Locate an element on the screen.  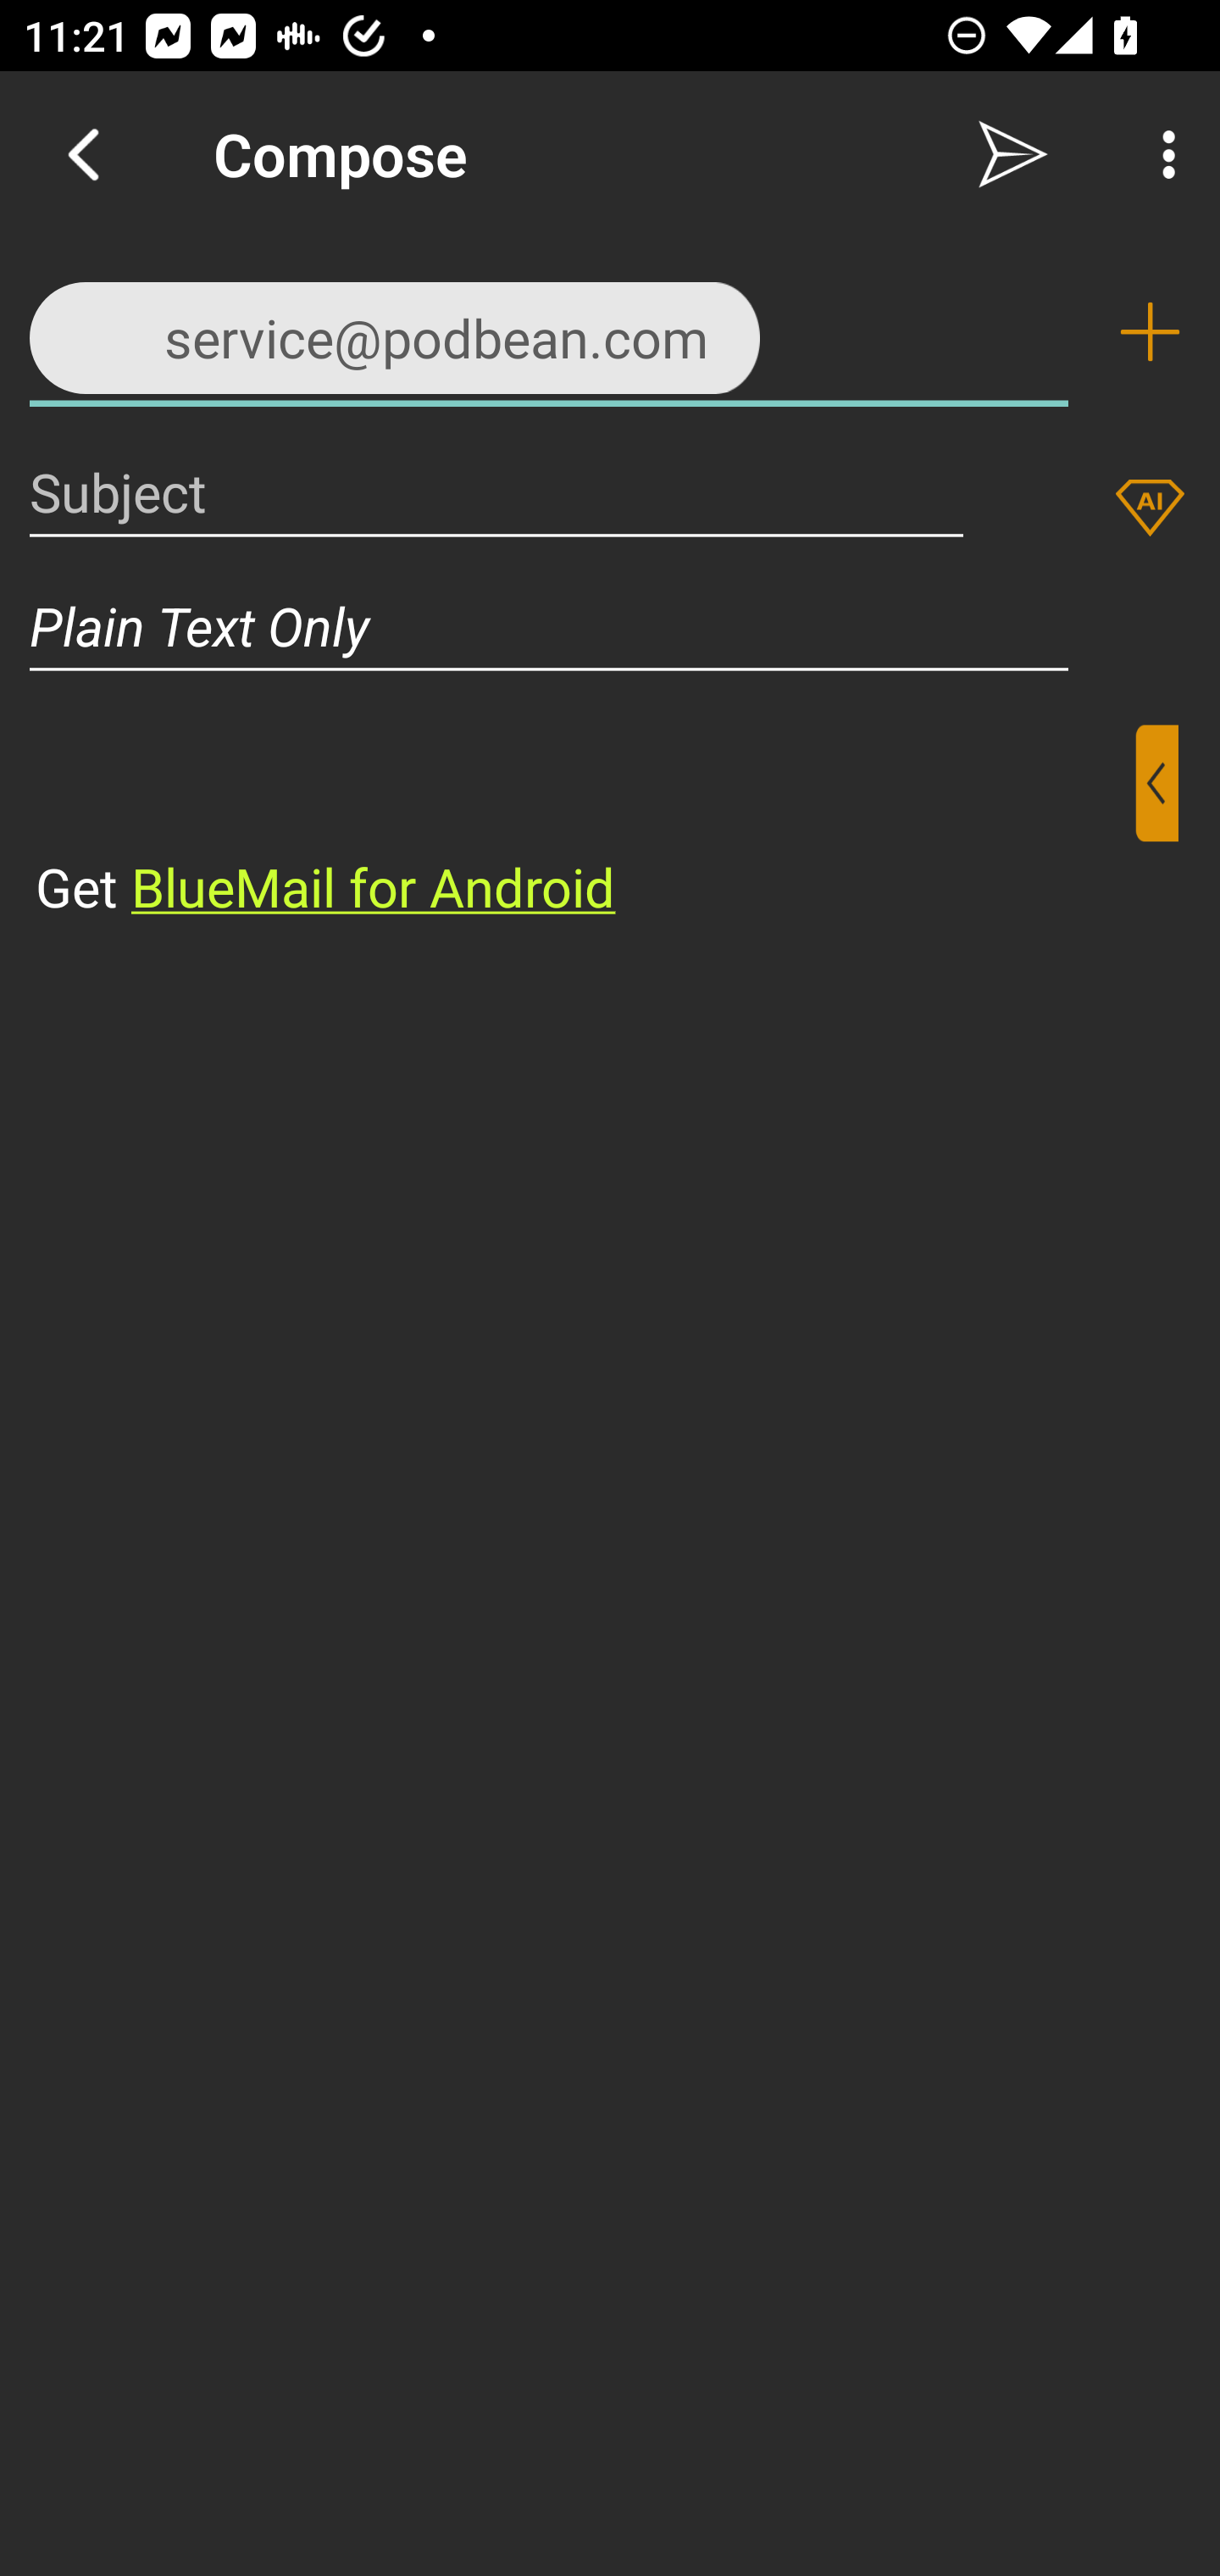
Send is located at coordinates (1013, 154).